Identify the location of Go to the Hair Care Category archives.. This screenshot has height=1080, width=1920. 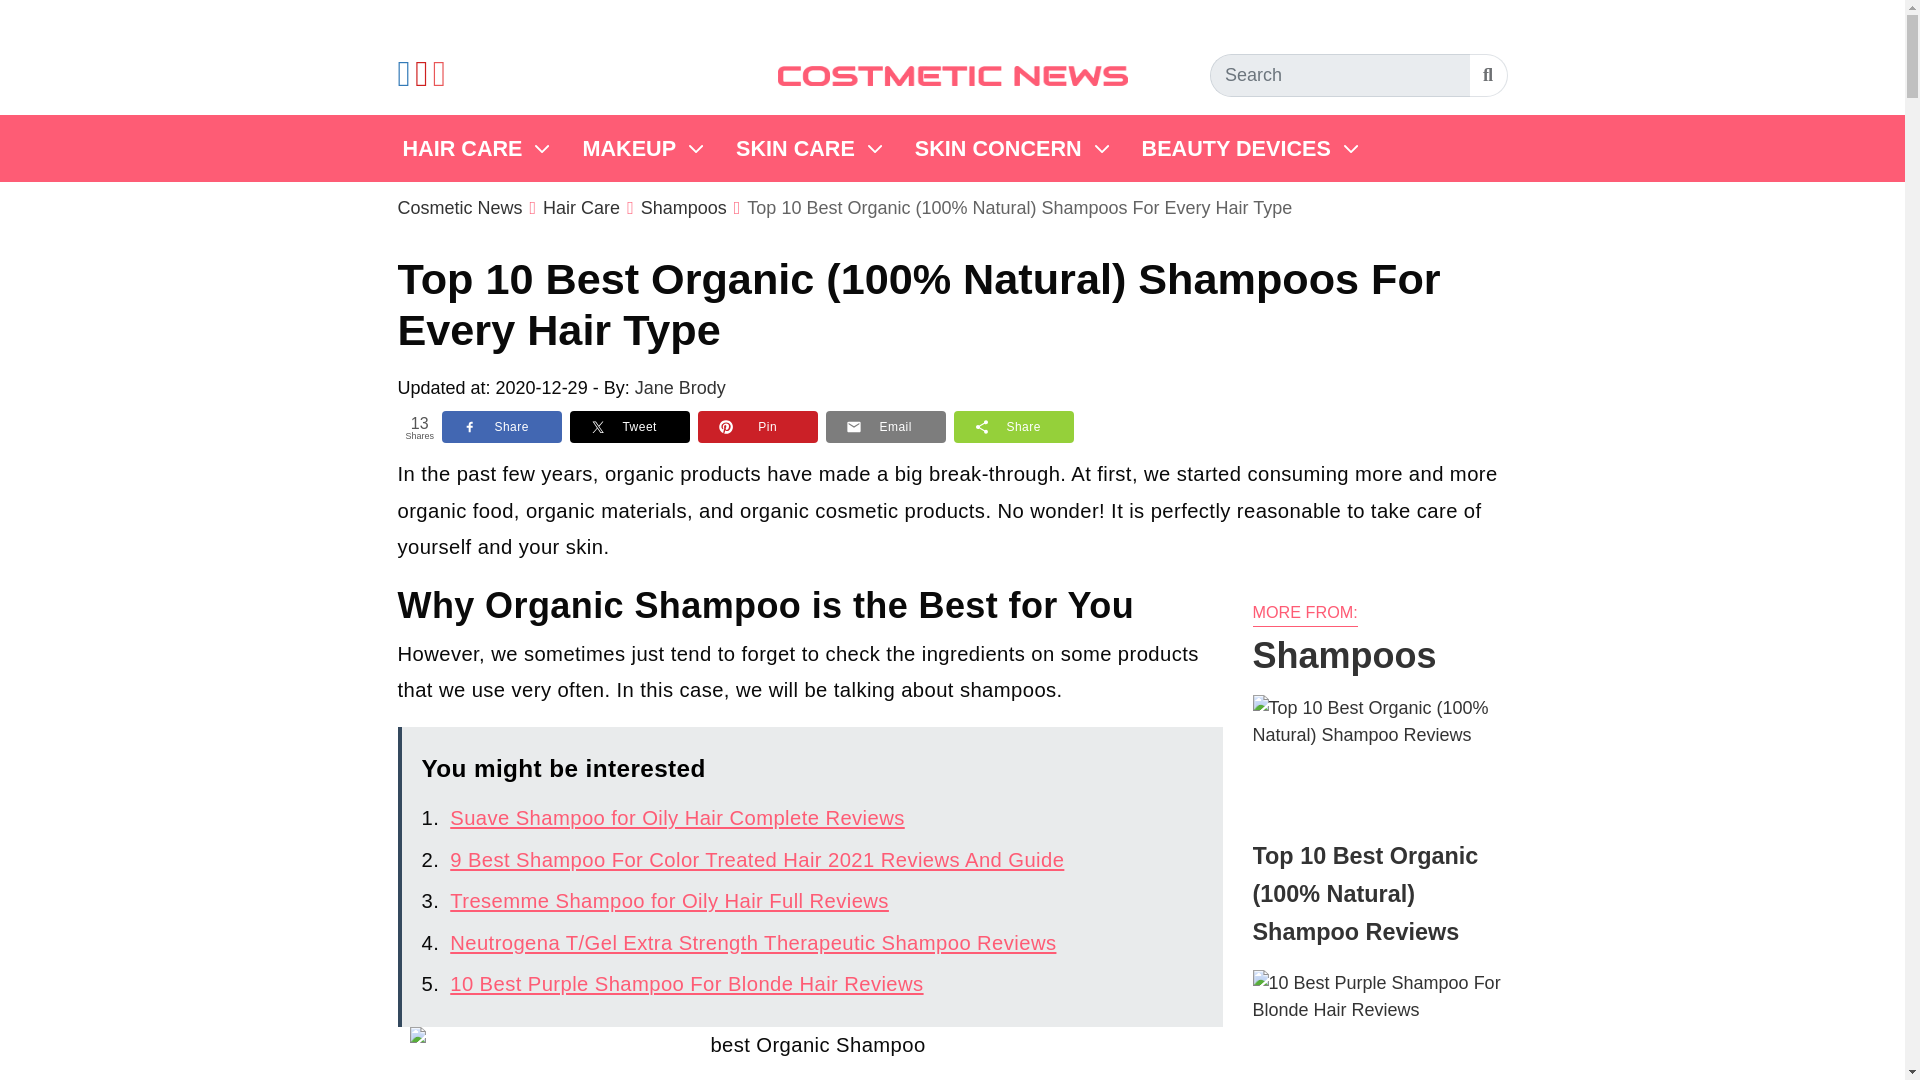
(582, 208).